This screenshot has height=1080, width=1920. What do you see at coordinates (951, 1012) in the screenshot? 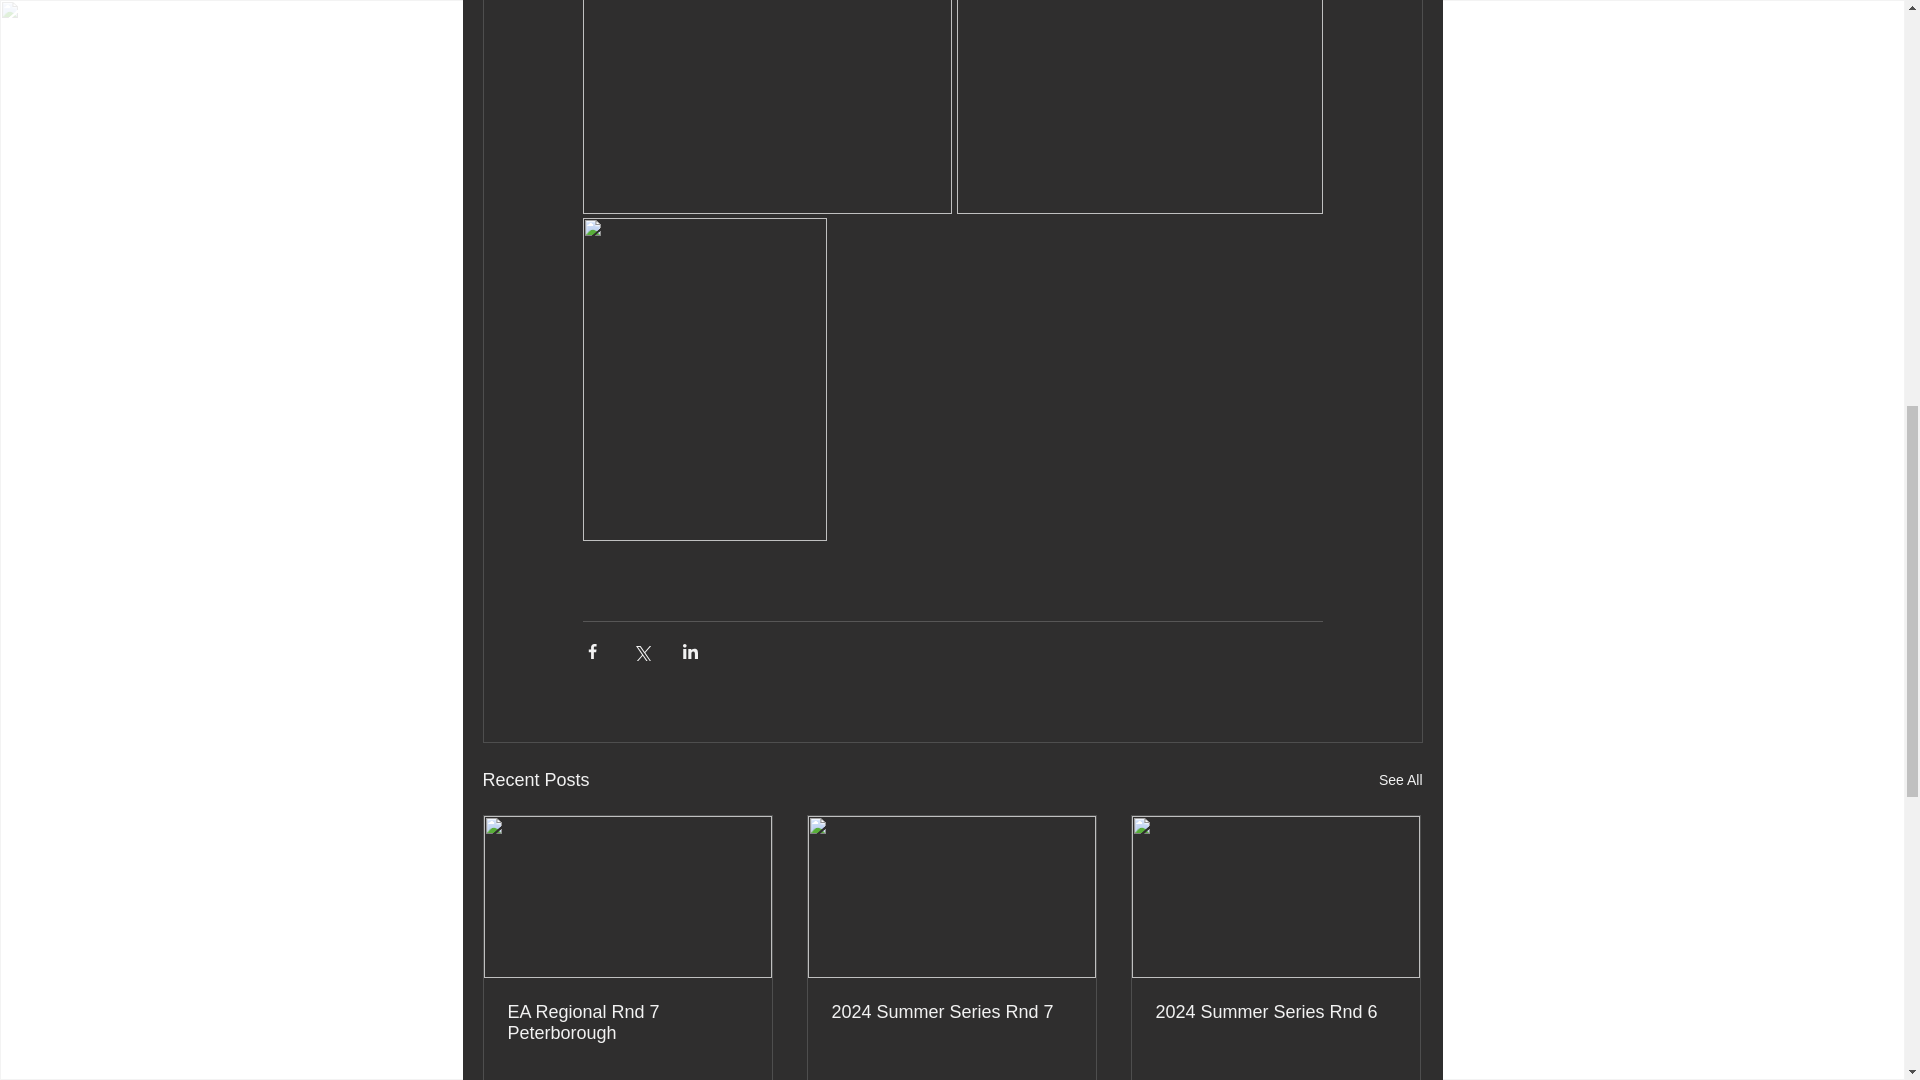
I see `2024 Summer Series Rnd 7` at bounding box center [951, 1012].